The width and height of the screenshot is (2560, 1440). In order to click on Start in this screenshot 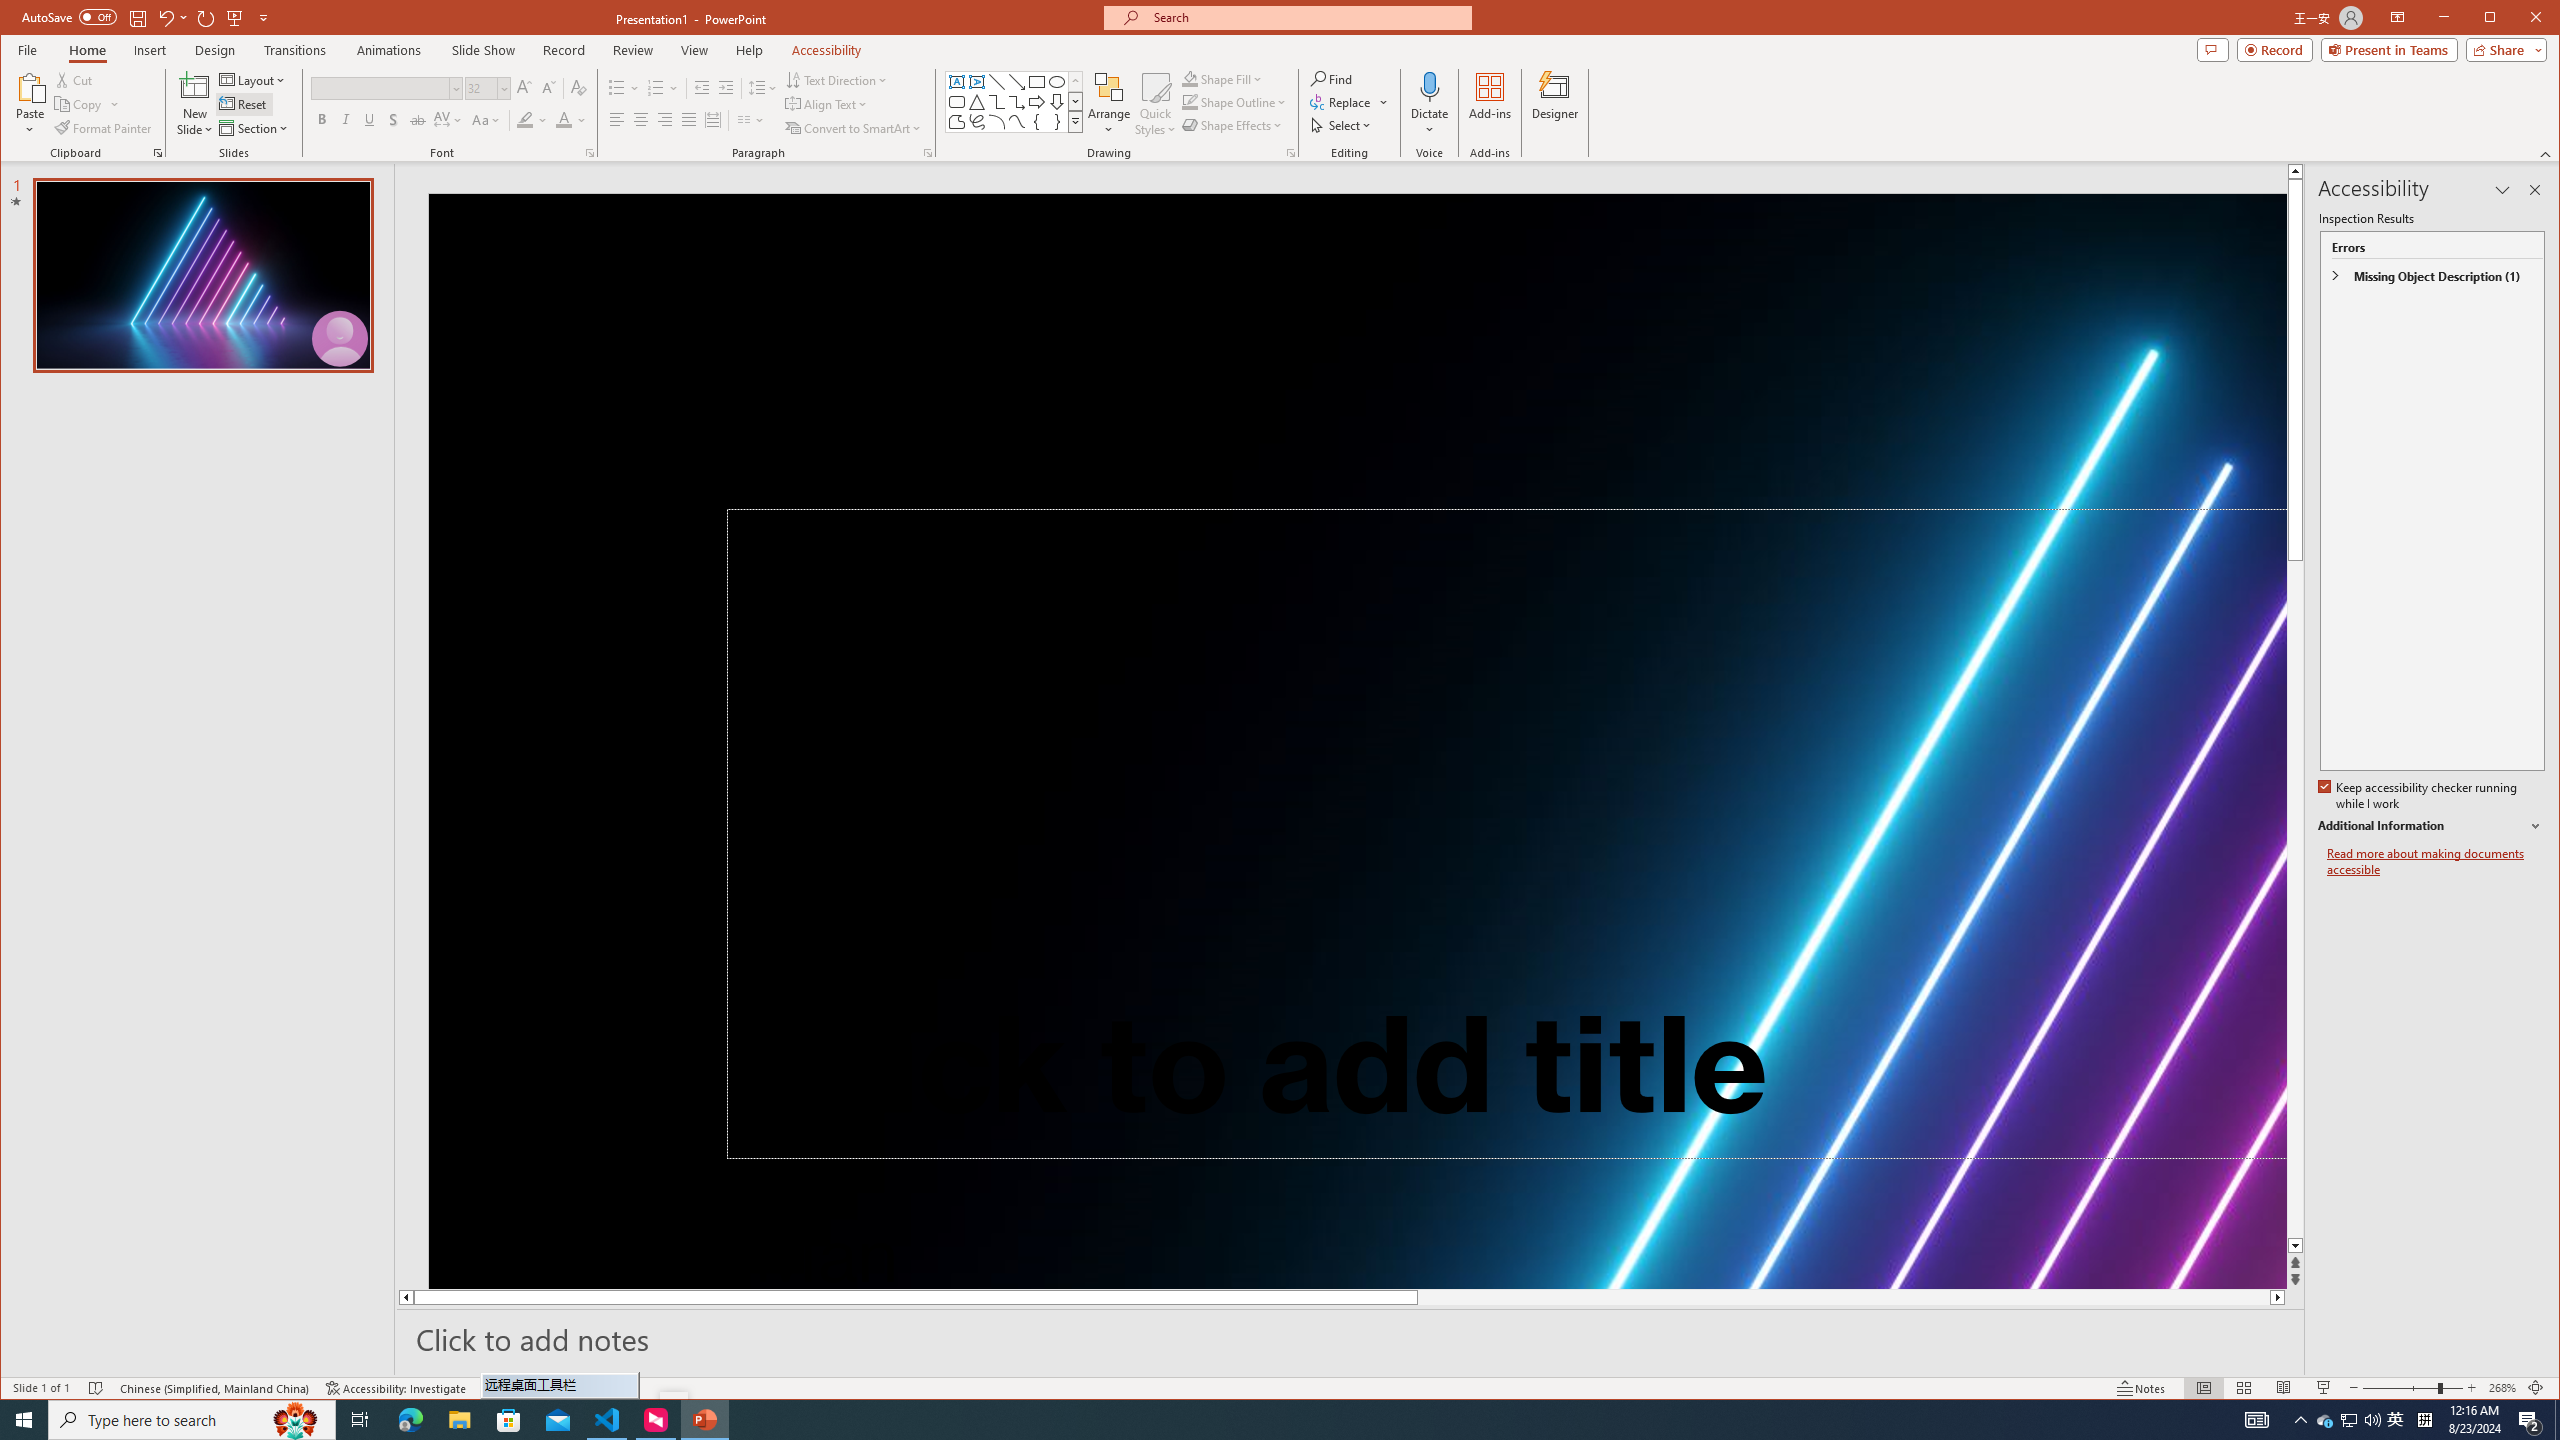, I will do `click(24, 1420)`.